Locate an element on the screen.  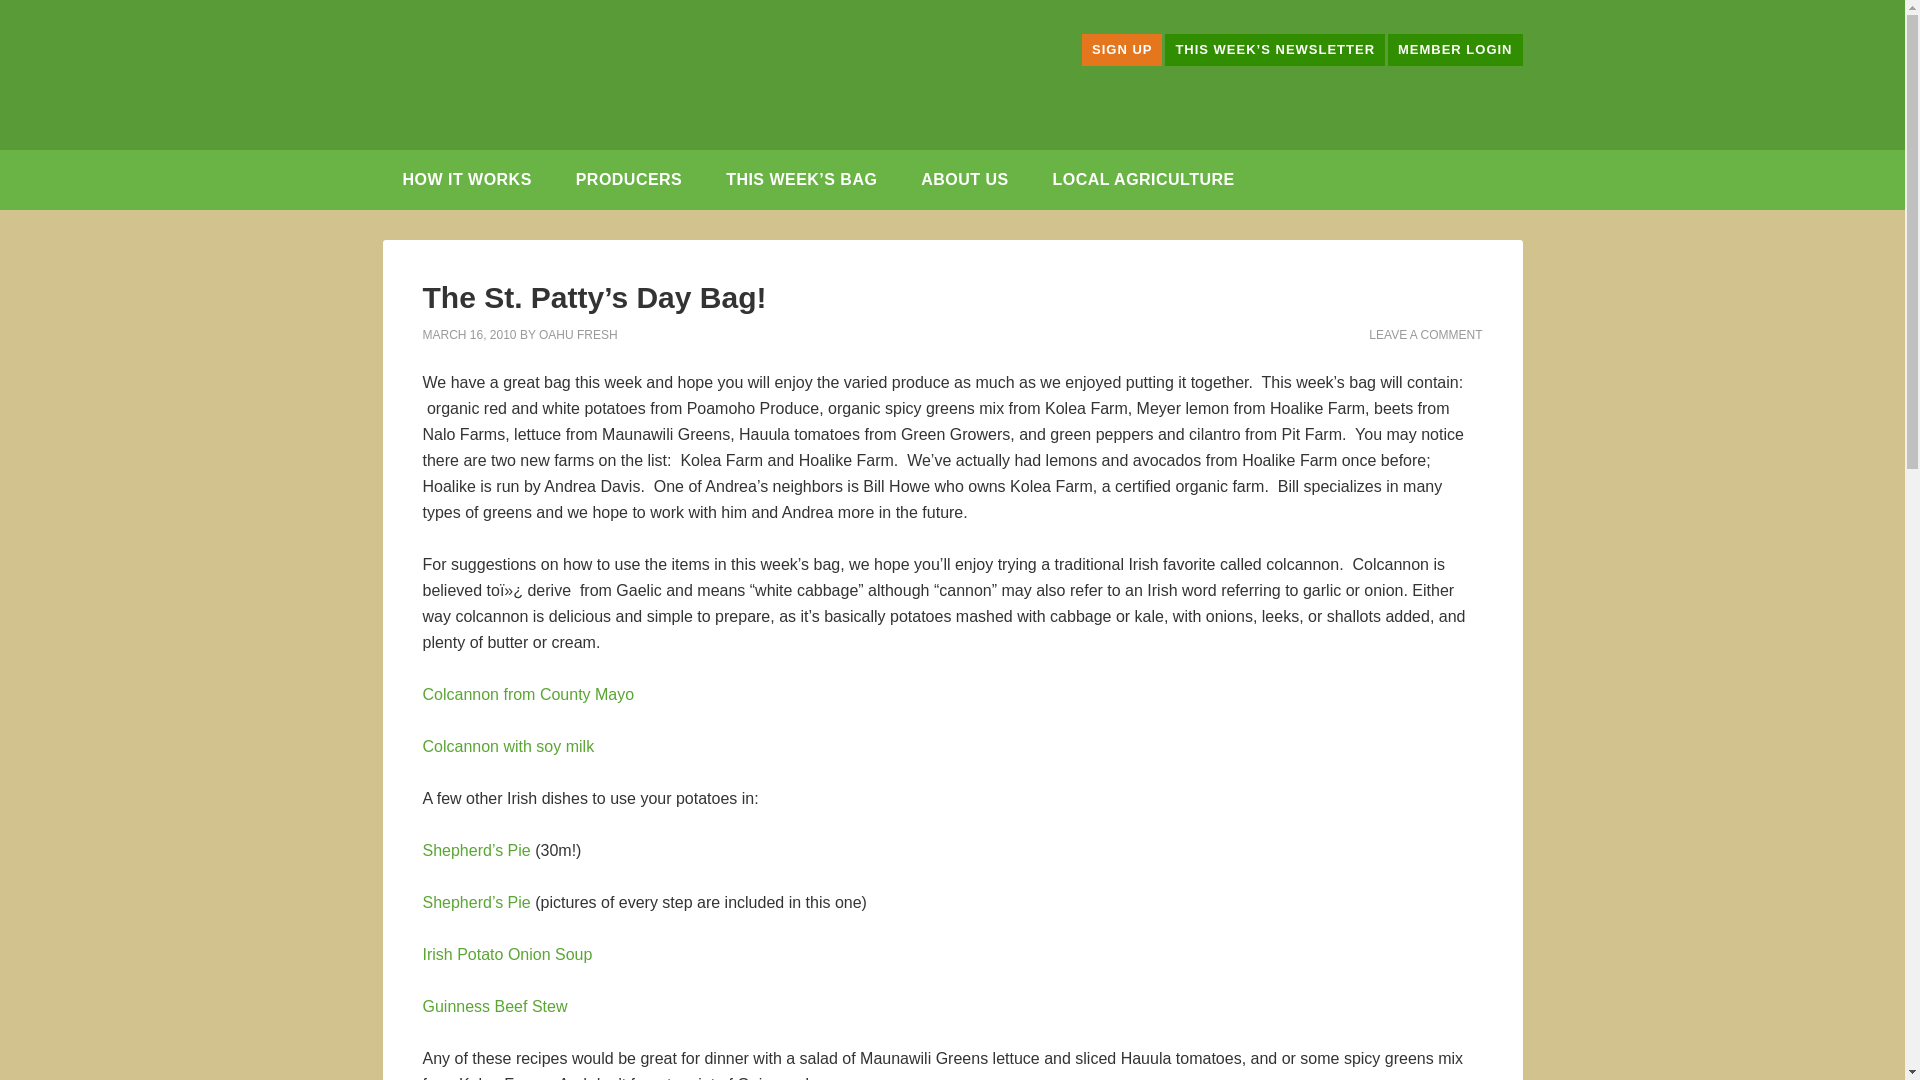
LOCAL AGRICULTURE is located at coordinates (1144, 180).